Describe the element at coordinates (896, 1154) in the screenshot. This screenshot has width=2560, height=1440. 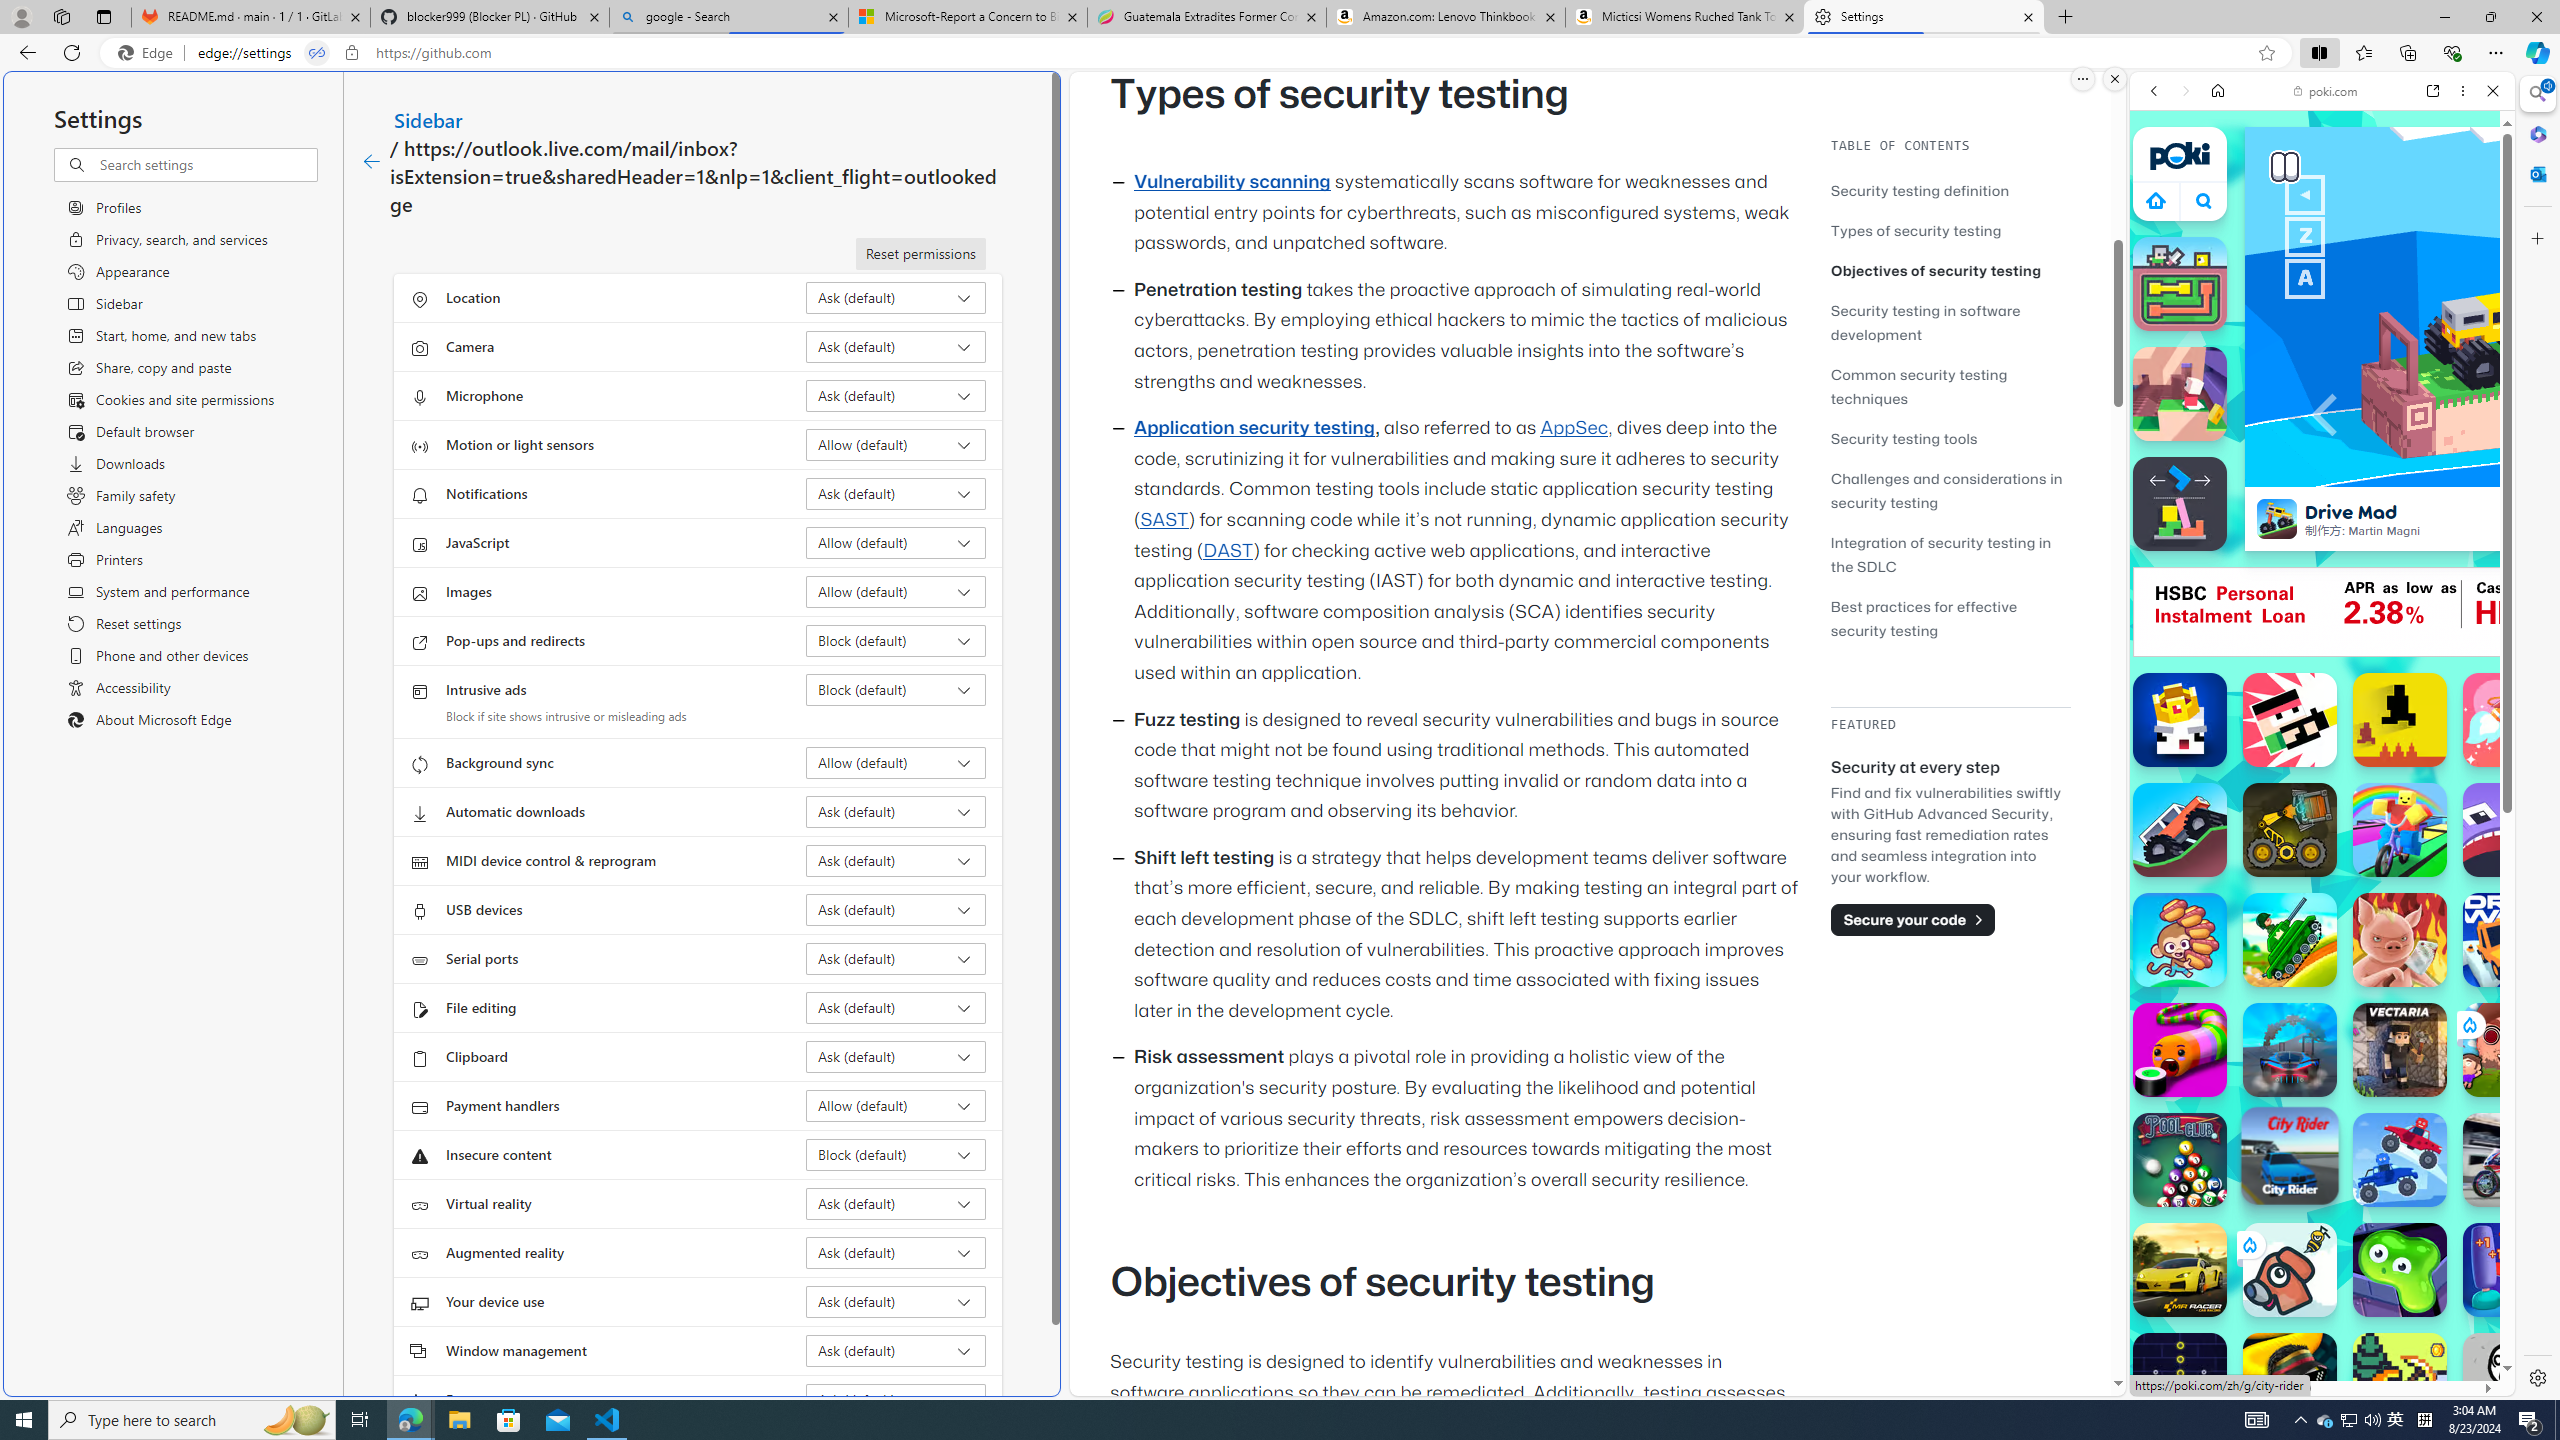
I see `Insecure content Block (default)` at that location.